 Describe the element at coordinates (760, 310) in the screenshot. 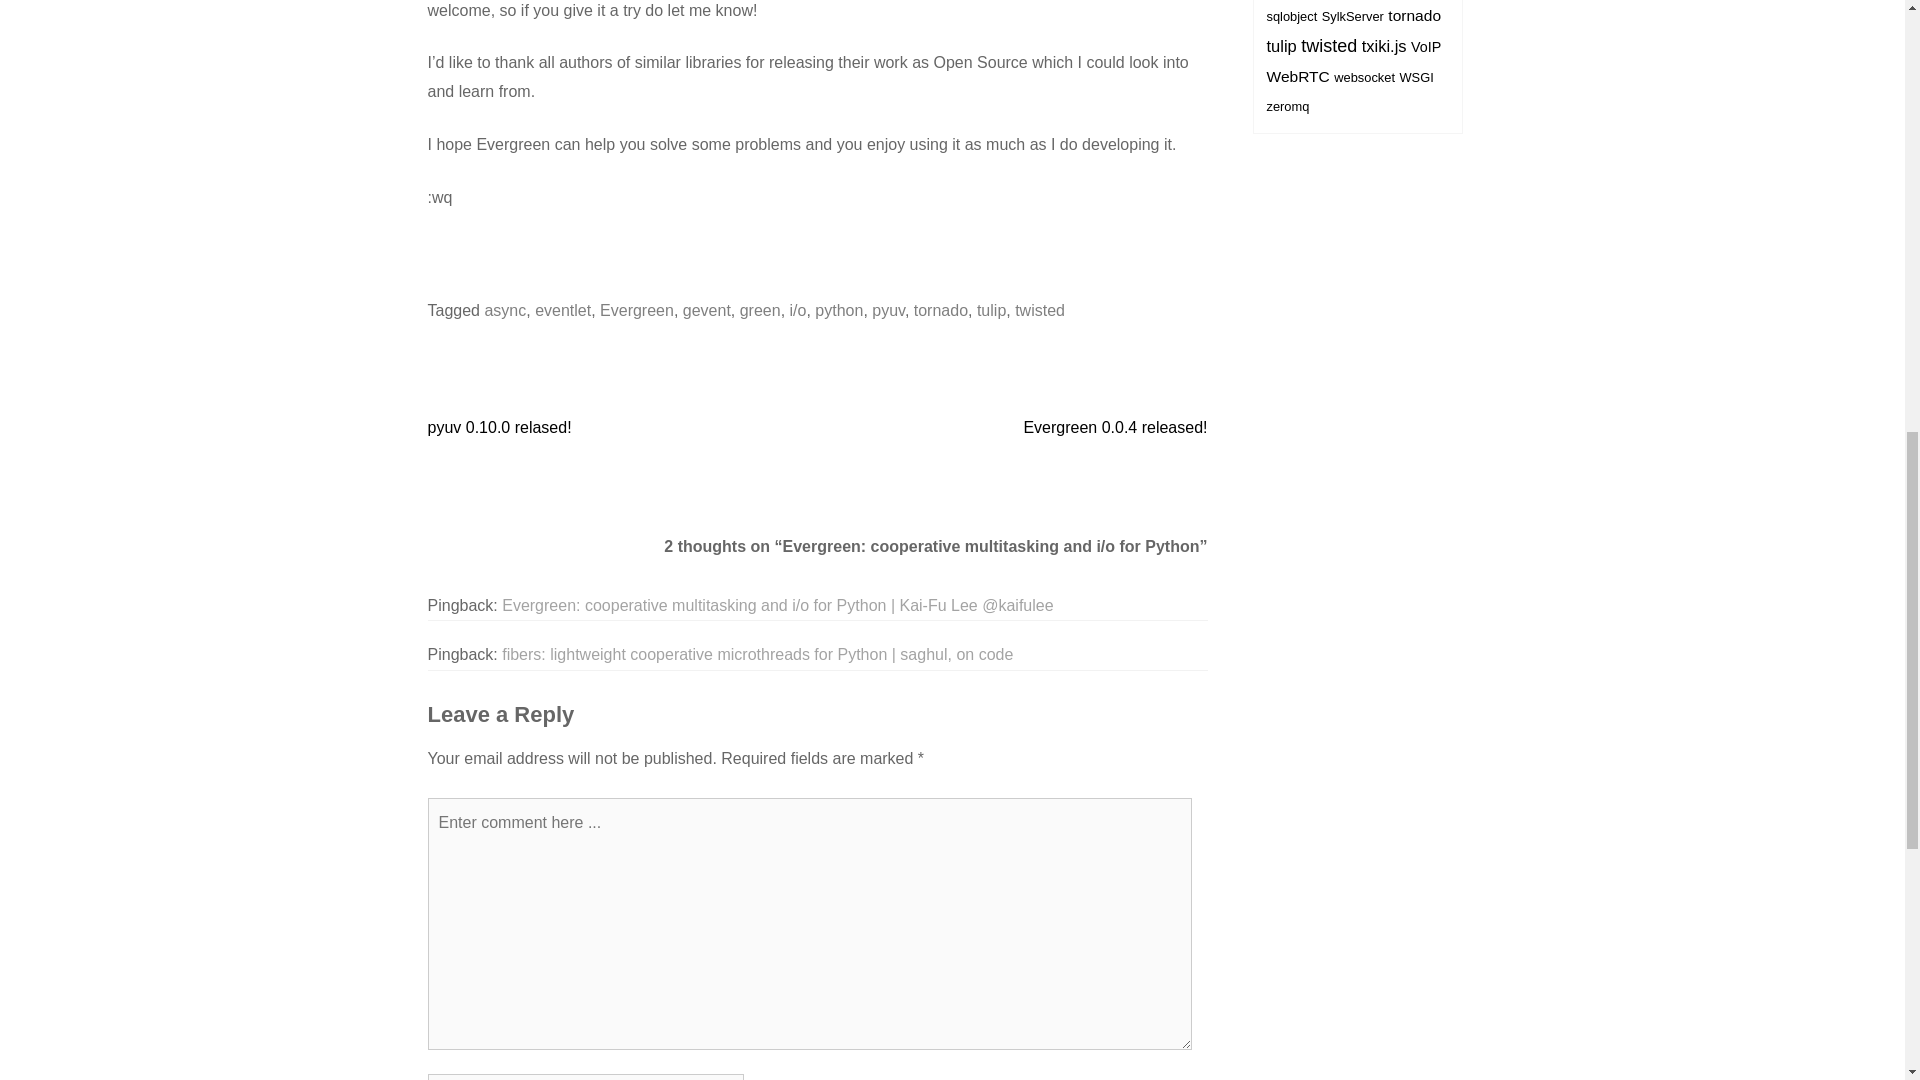

I see `green` at that location.